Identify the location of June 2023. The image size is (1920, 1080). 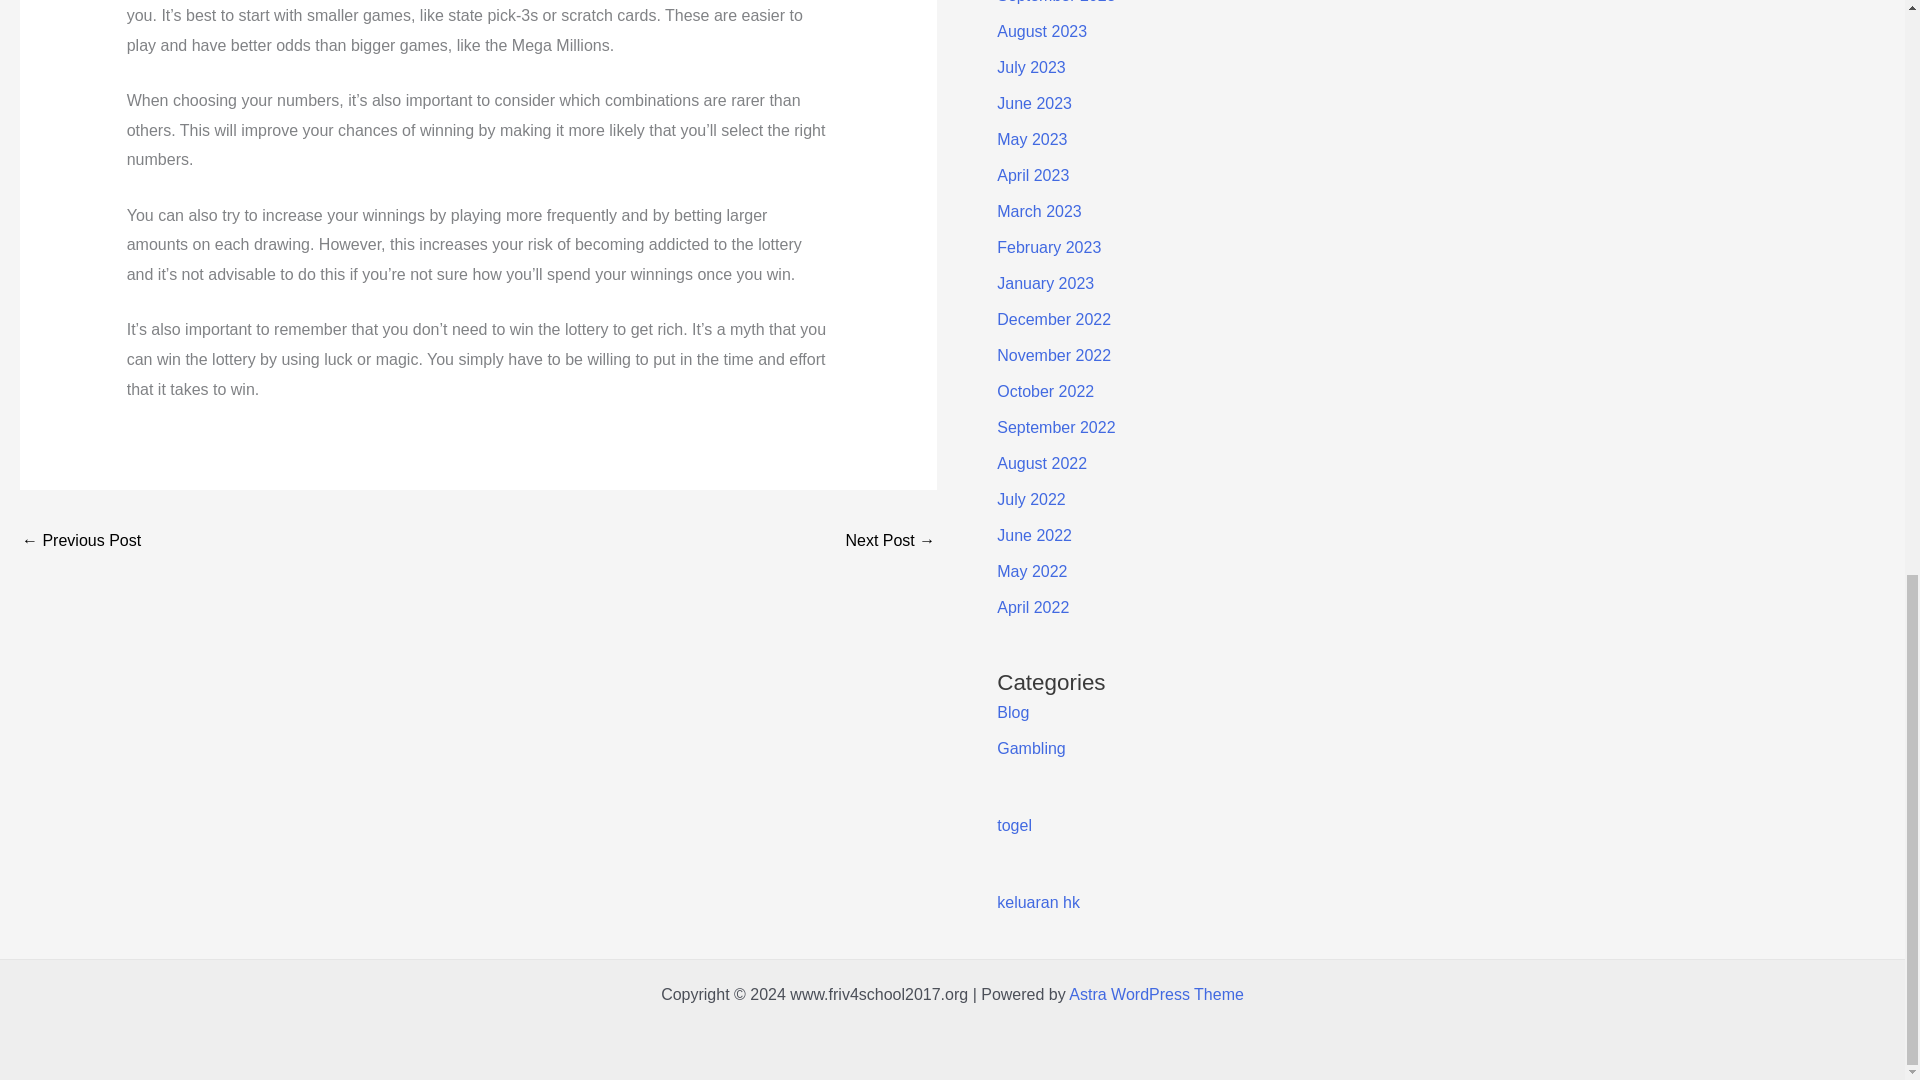
(1034, 104).